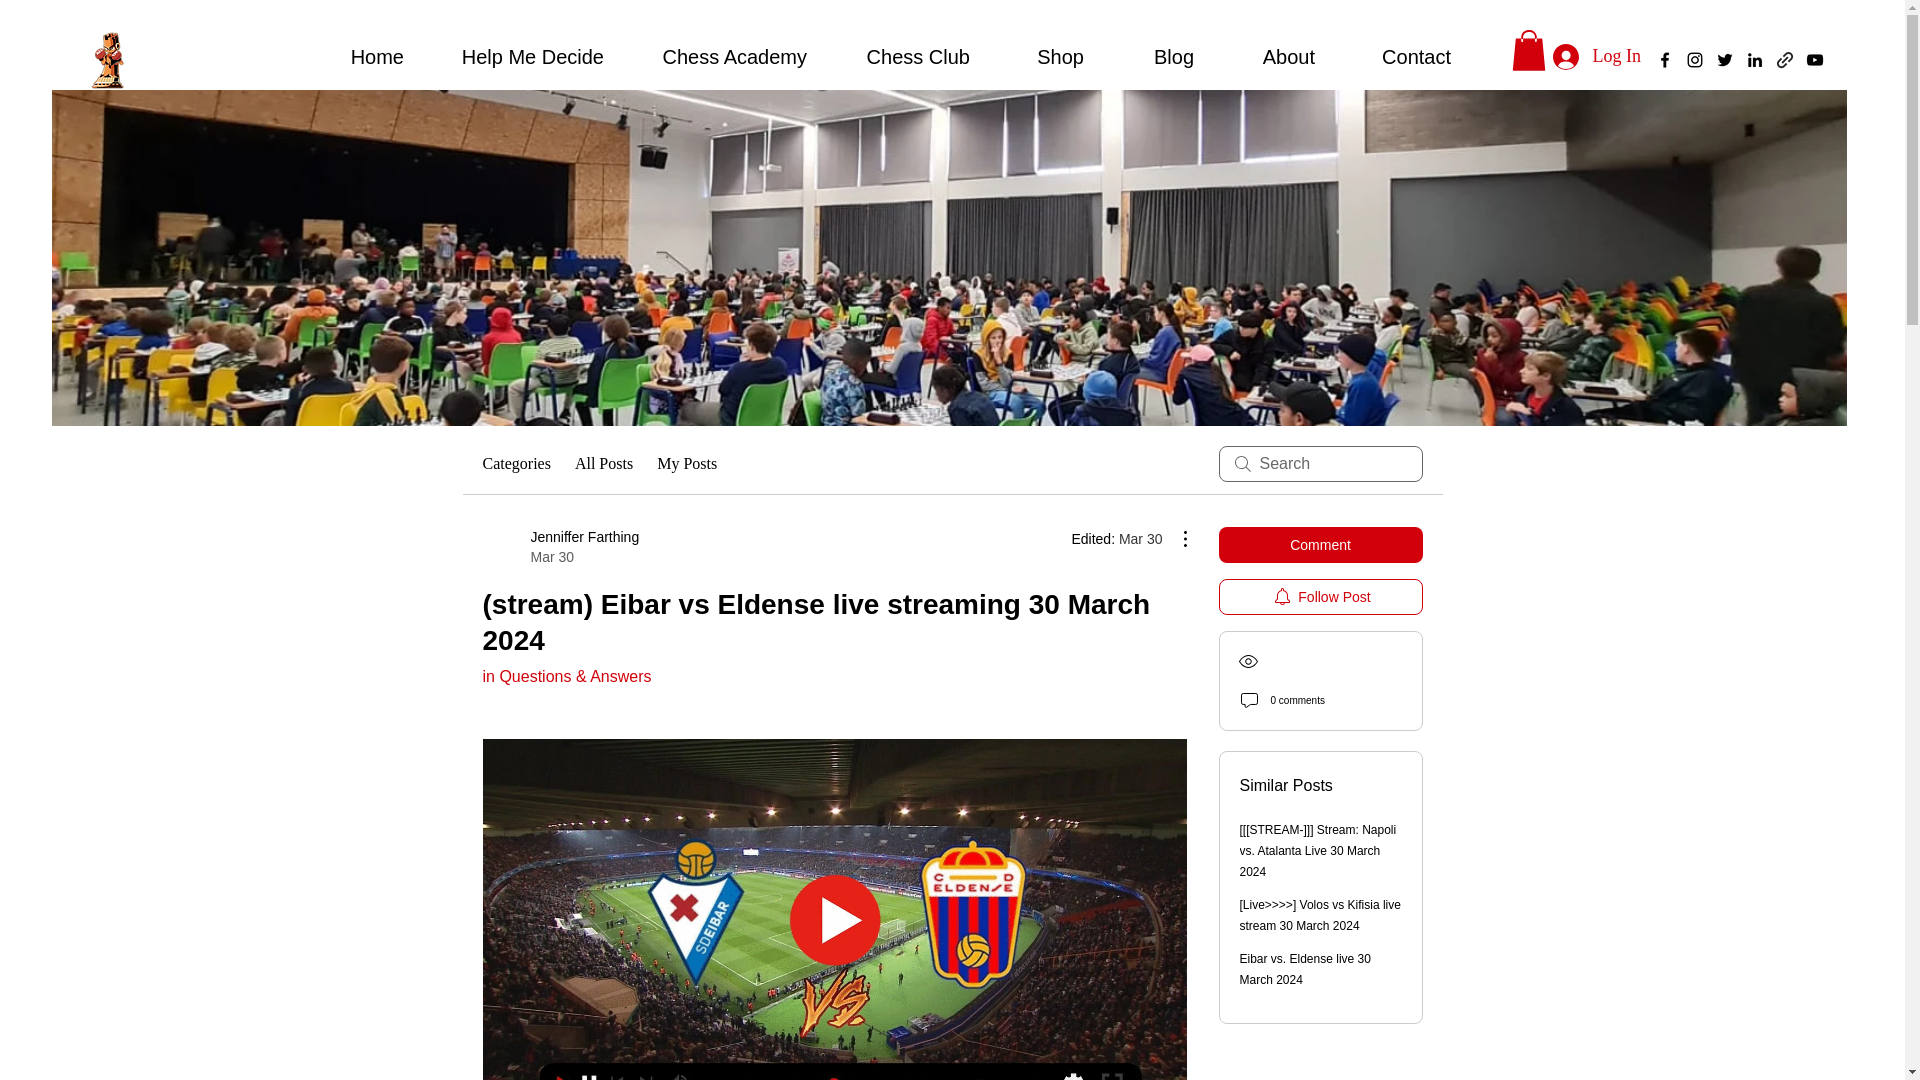  I want to click on Chess Academy, so click(560, 547).